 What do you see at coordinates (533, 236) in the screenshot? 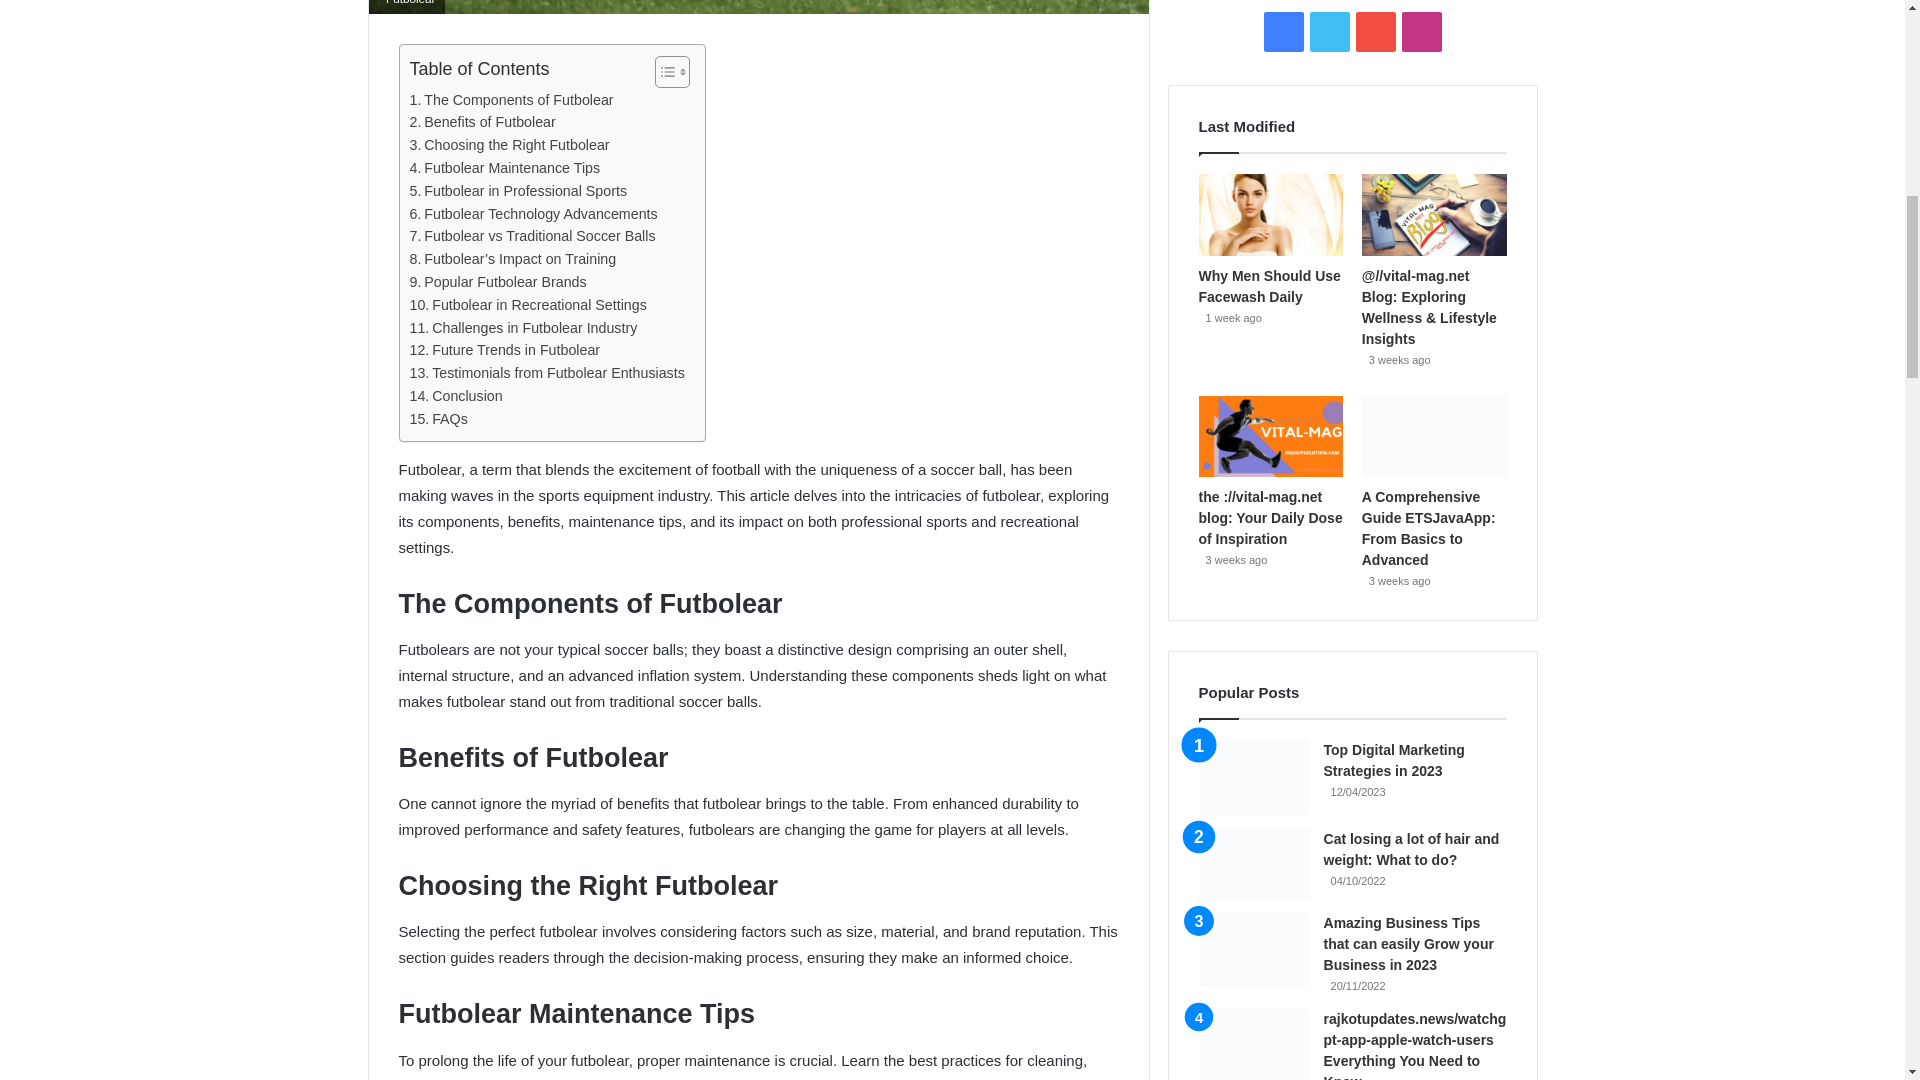
I see `Futbolear vs Traditional Soccer Balls` at bounding box center [533, 236].